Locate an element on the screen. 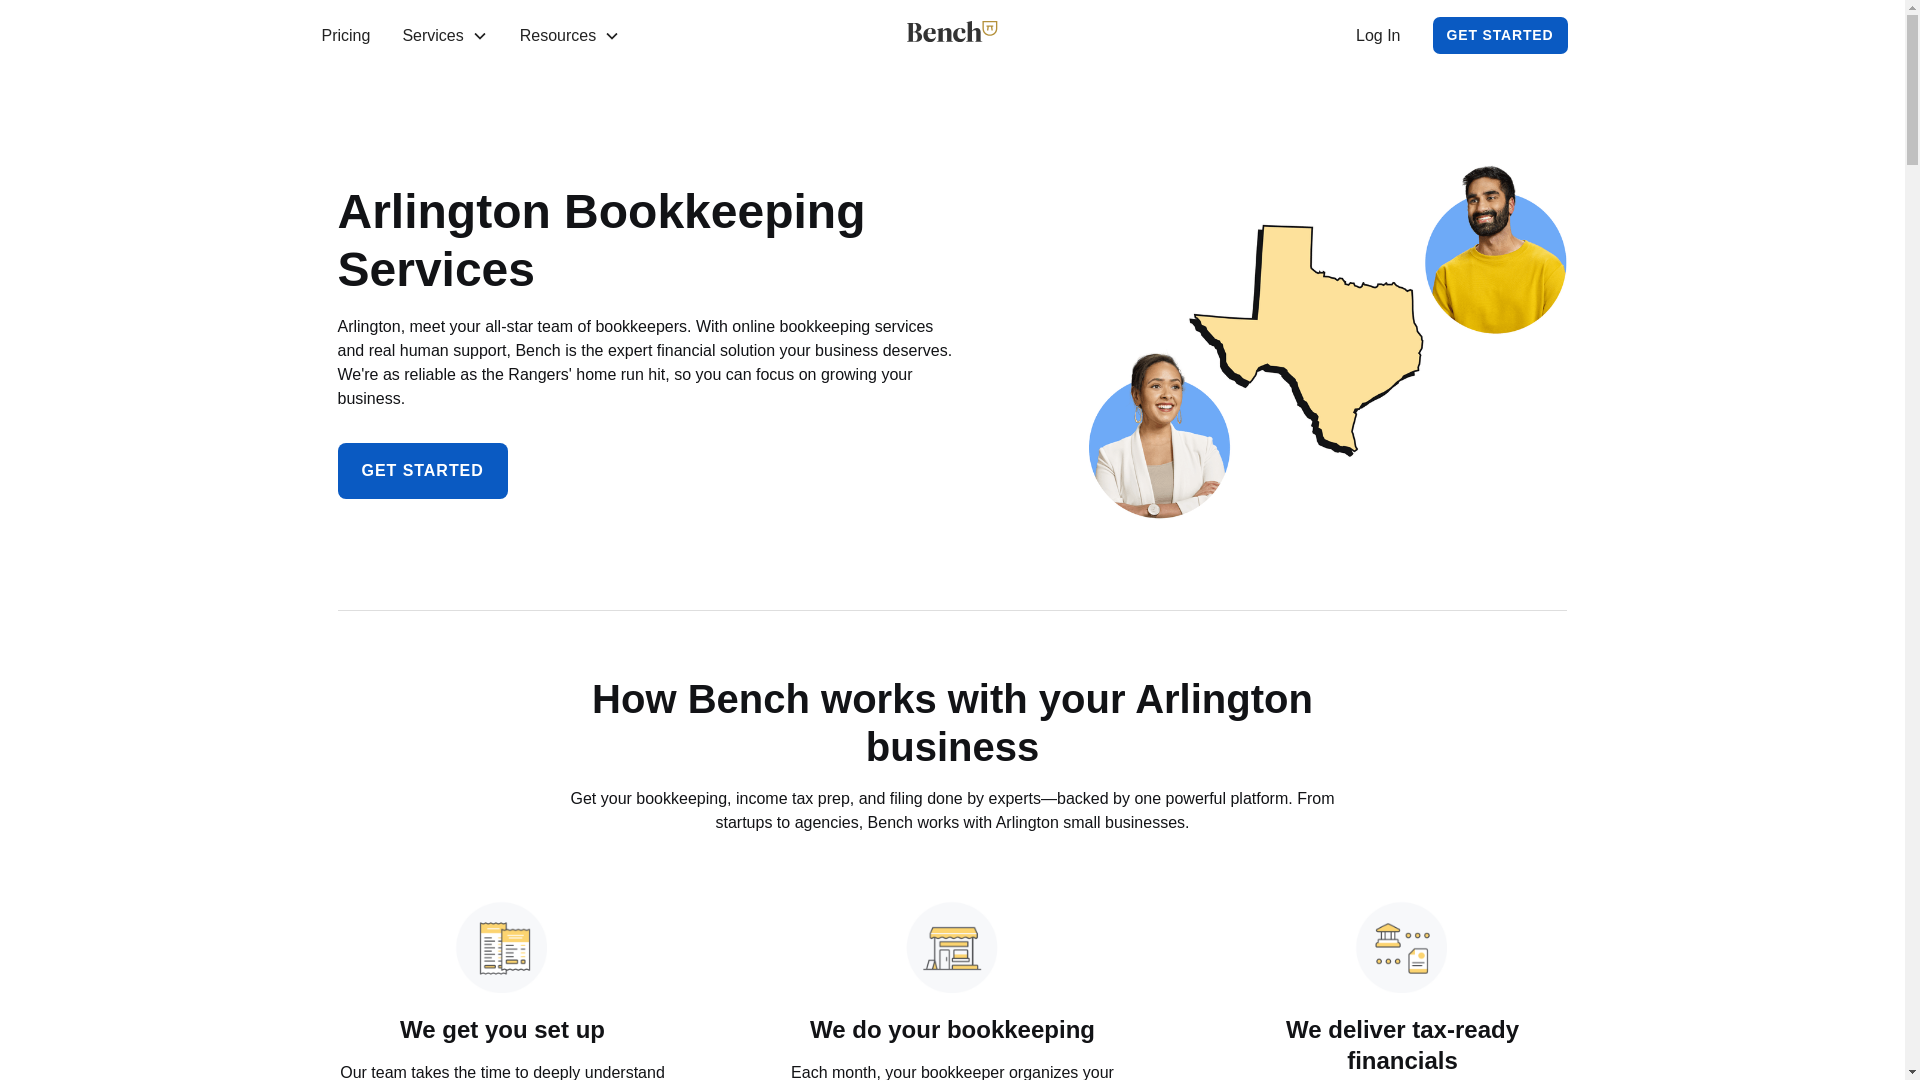 Image resolution: width=1920 pixels, height=1080 pixels. Pricing is located at coordinates (346, 36).